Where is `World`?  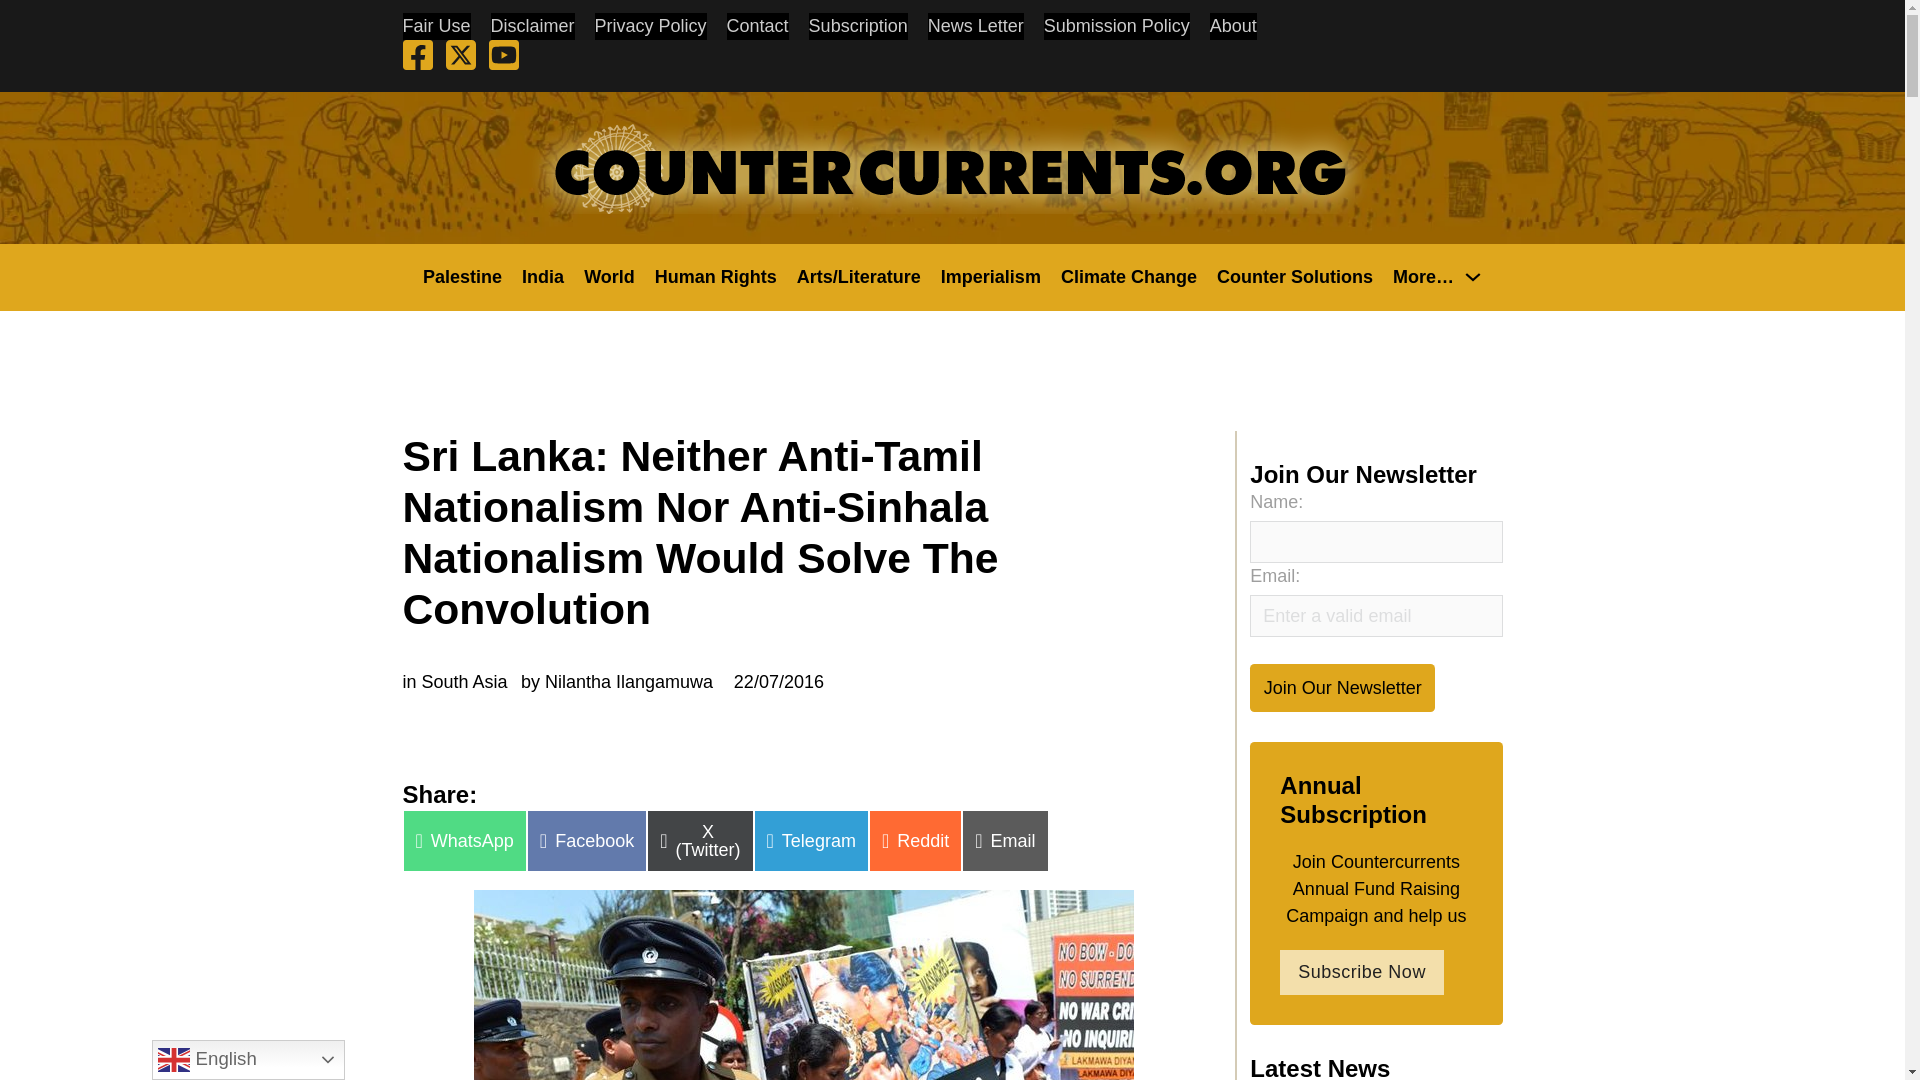 World is located at coordinates (609, 276).